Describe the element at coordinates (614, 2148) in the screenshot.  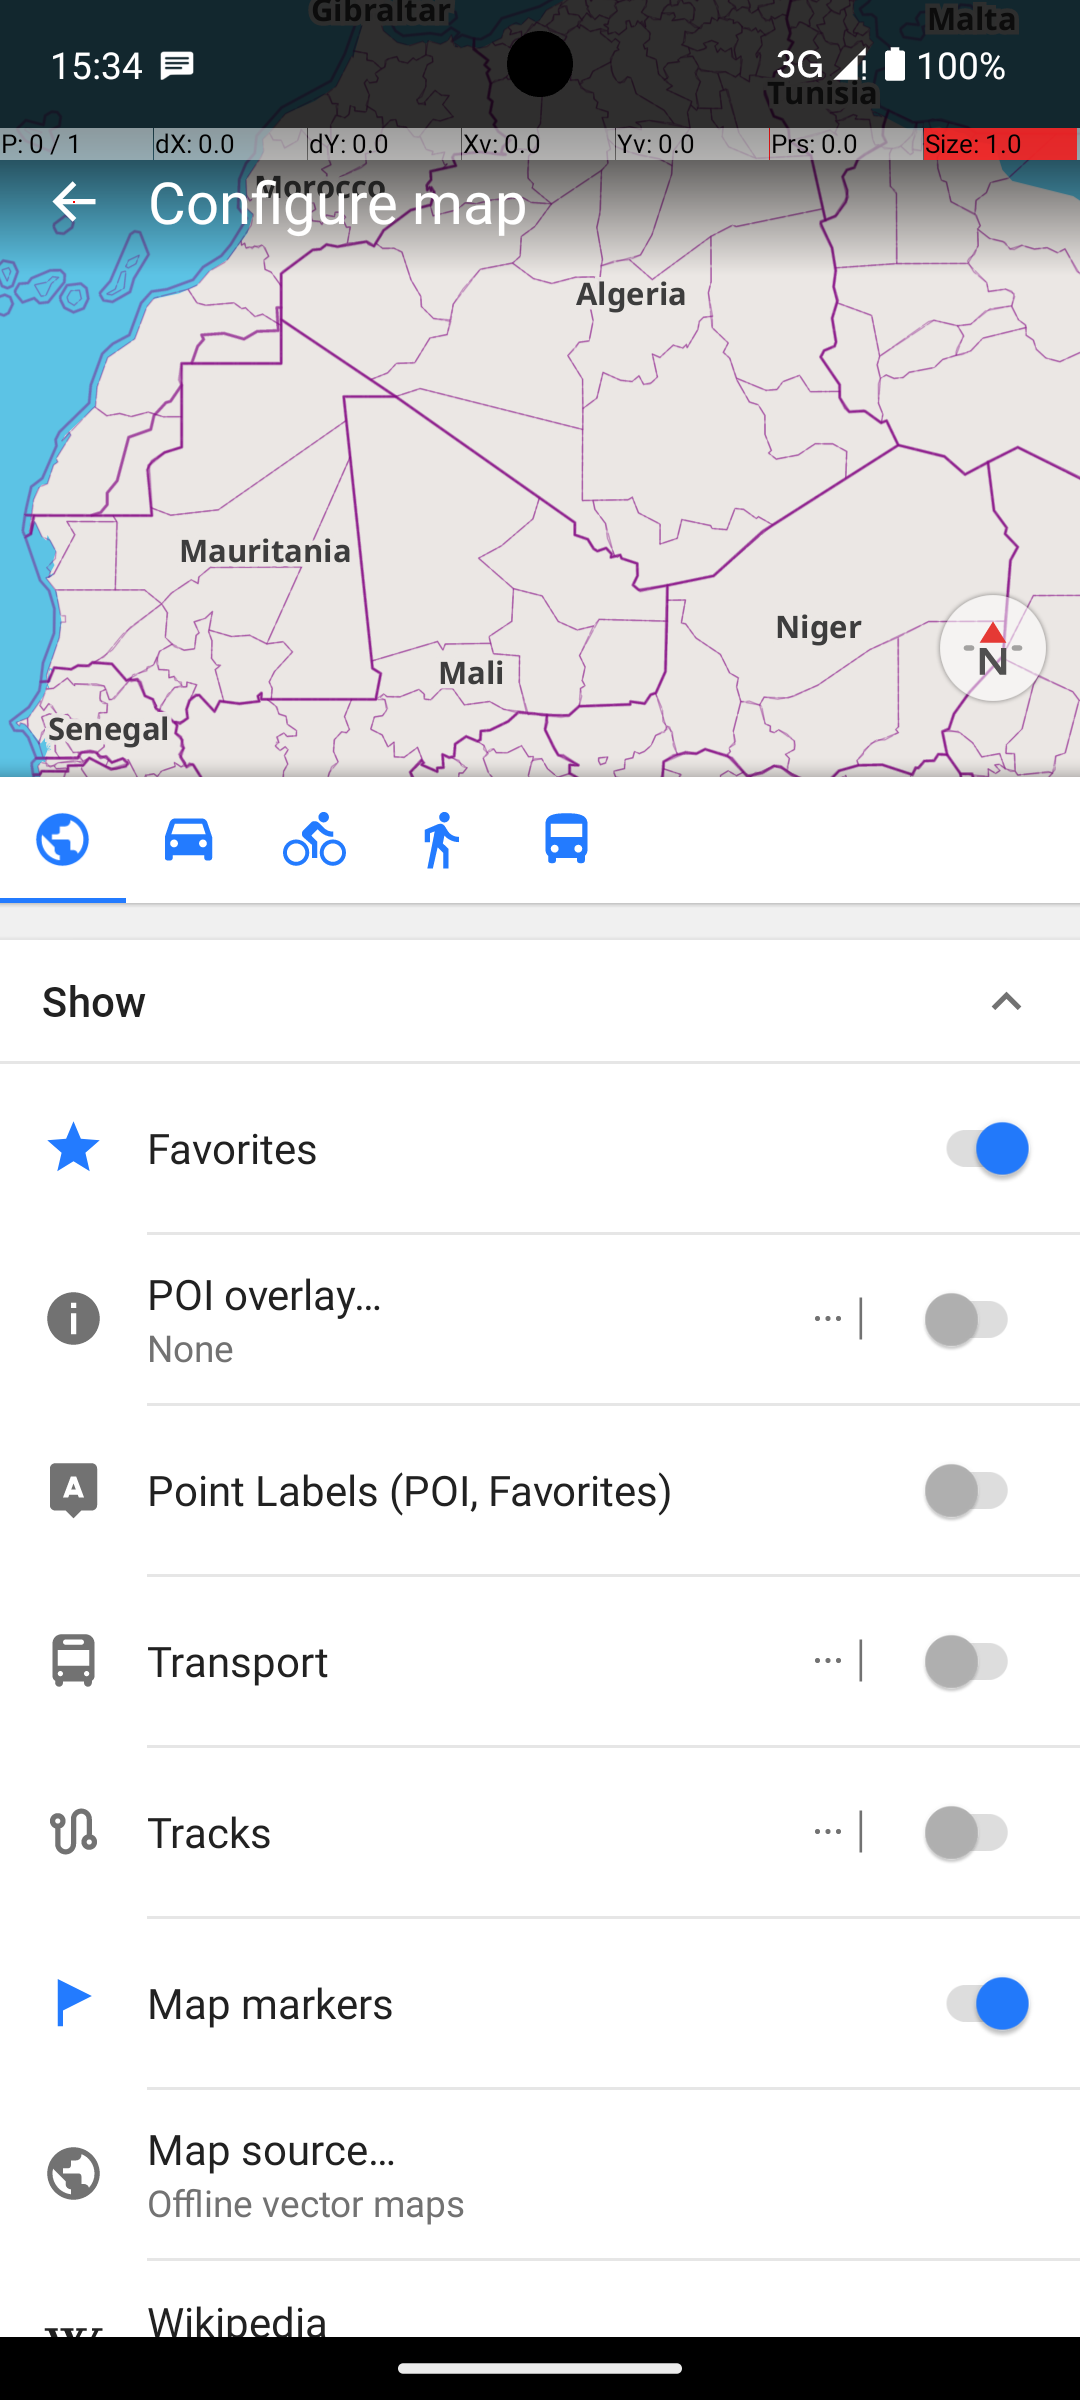
I see `Map source…` at that location.